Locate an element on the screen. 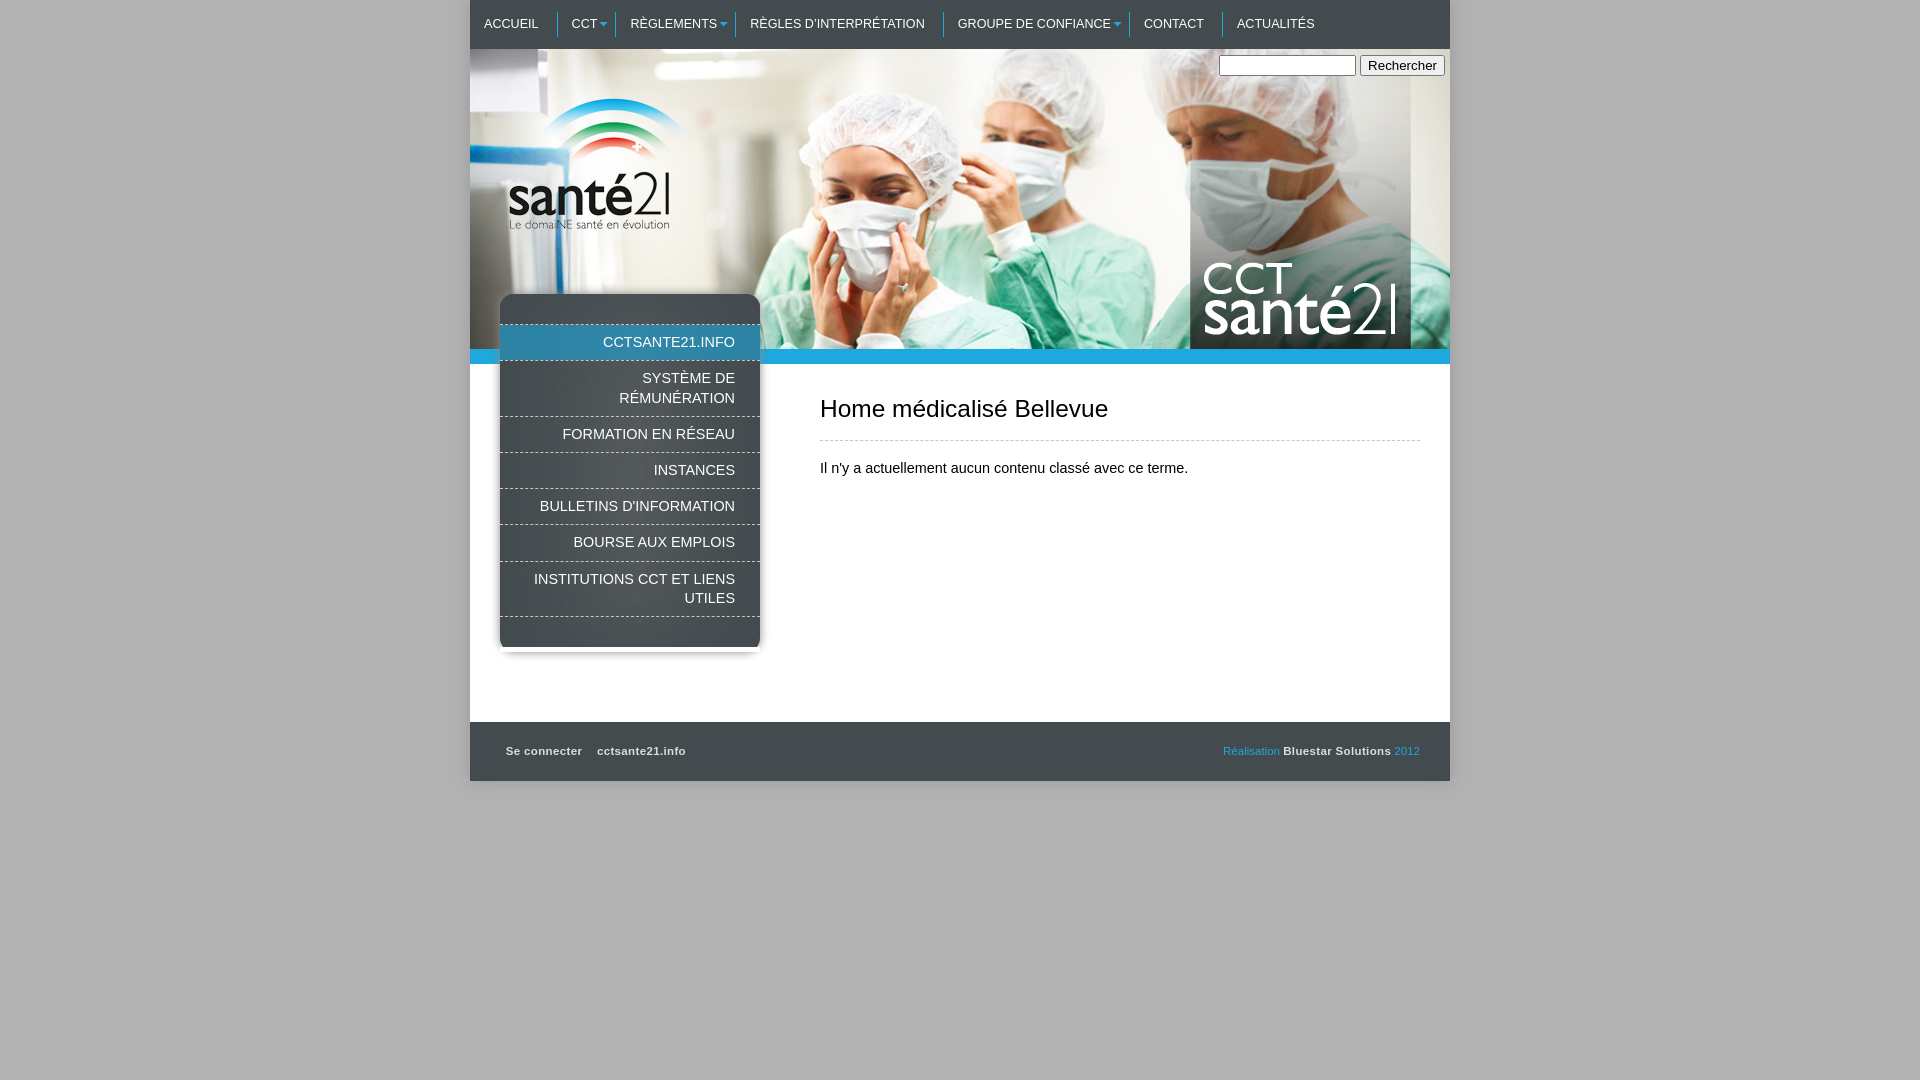 This screenshot has height=1080, width=1920. CCT is located at coordinates (584, 24).